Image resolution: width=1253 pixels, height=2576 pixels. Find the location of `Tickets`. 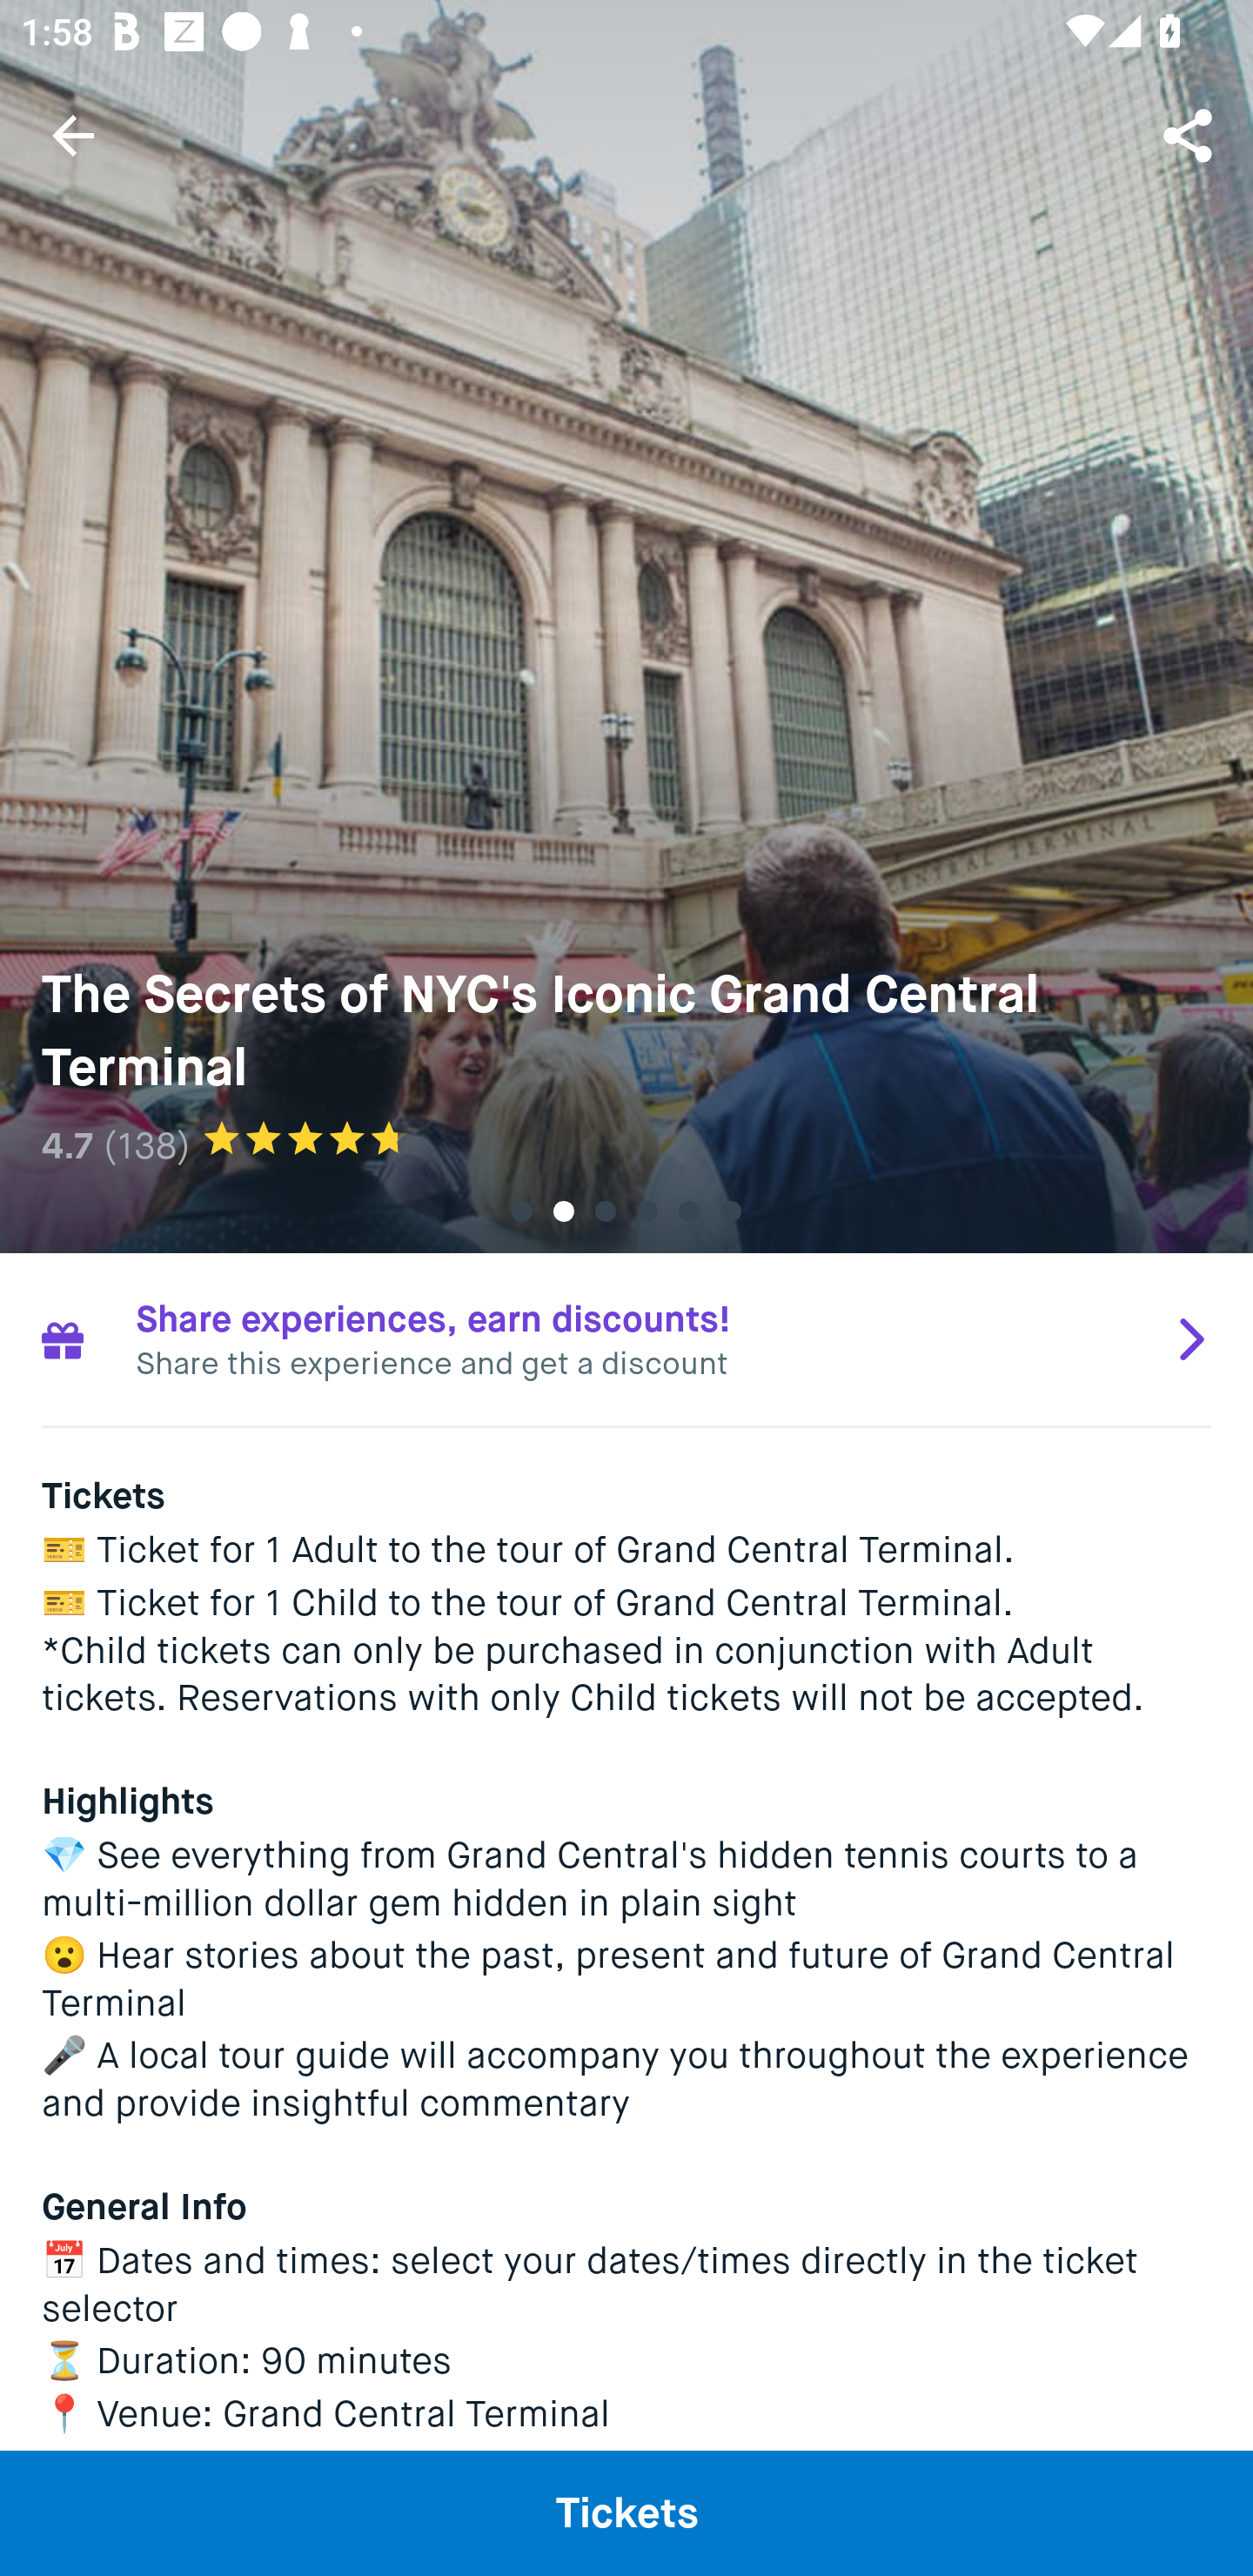

Tickets is located at coordinates (626, 2512).